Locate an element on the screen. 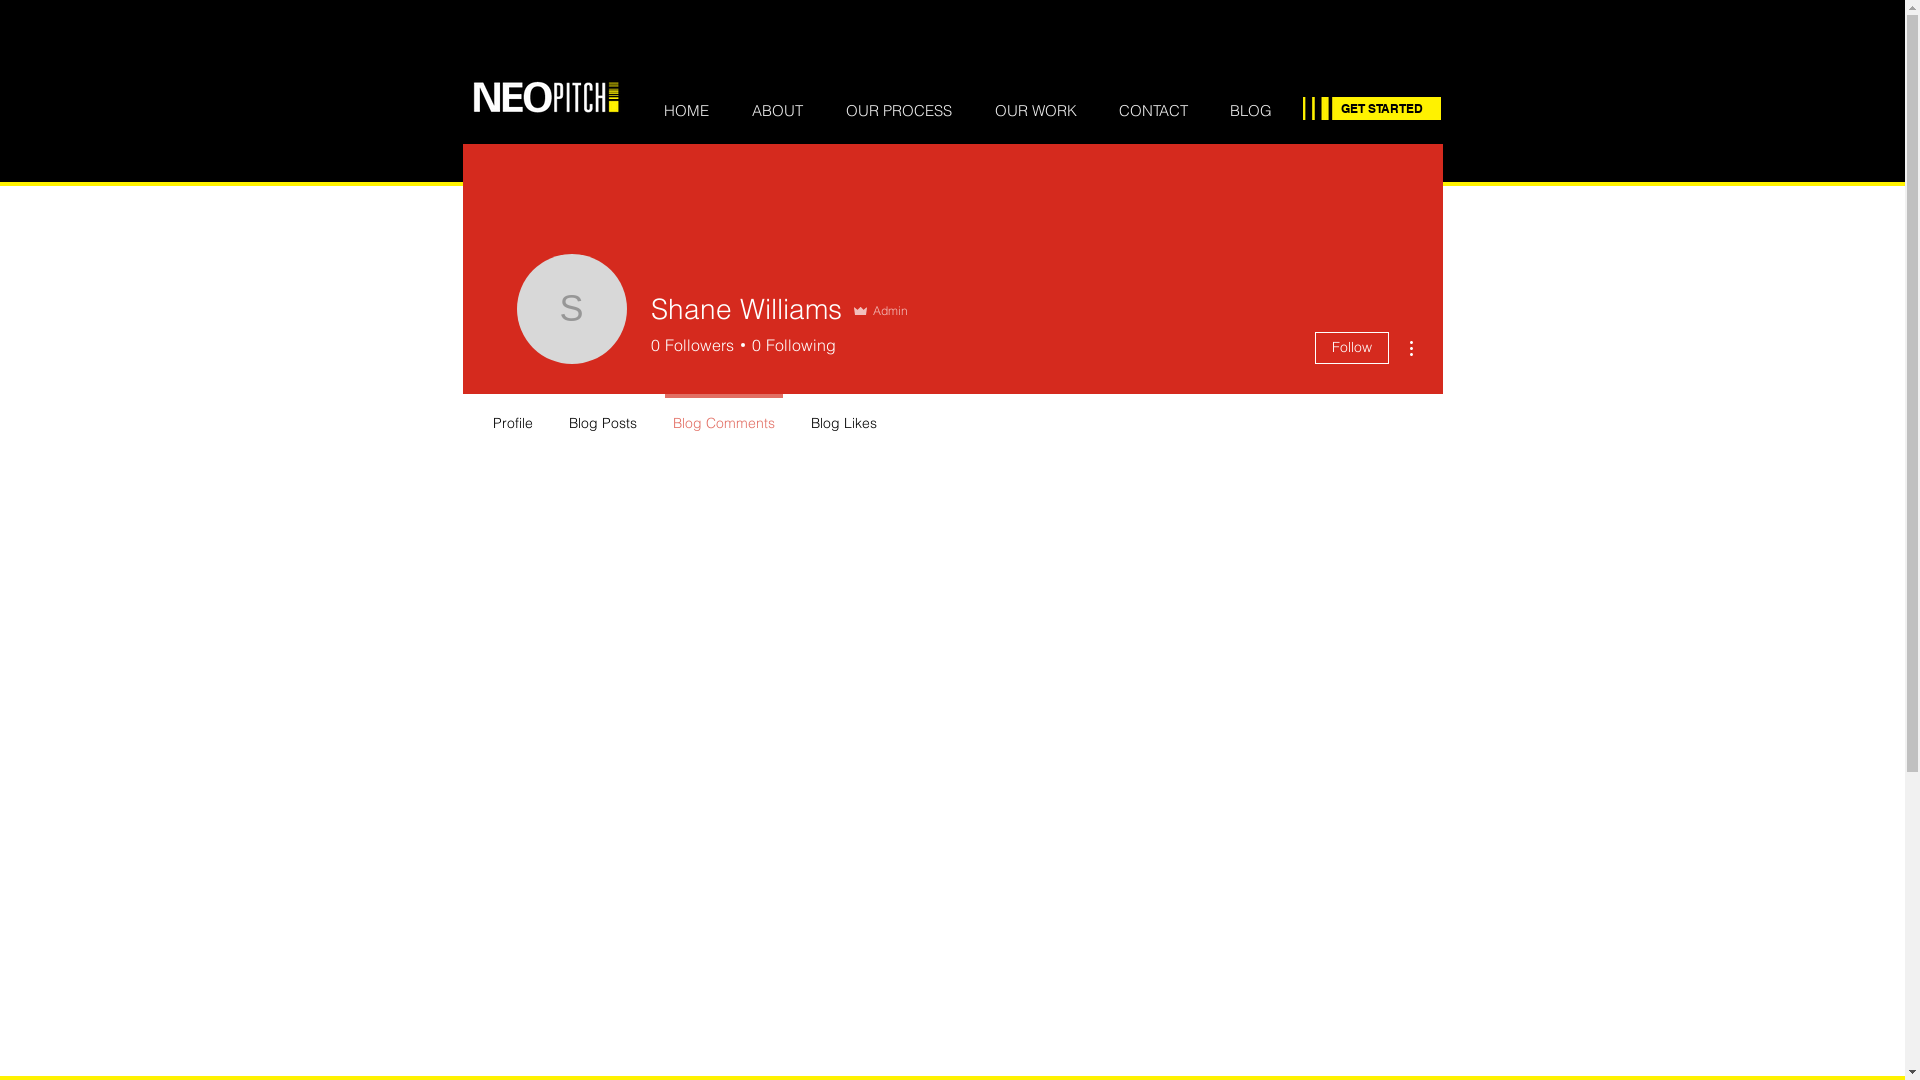 The image size is (1920, 1080). Profile is located at coordinates (512, 414).